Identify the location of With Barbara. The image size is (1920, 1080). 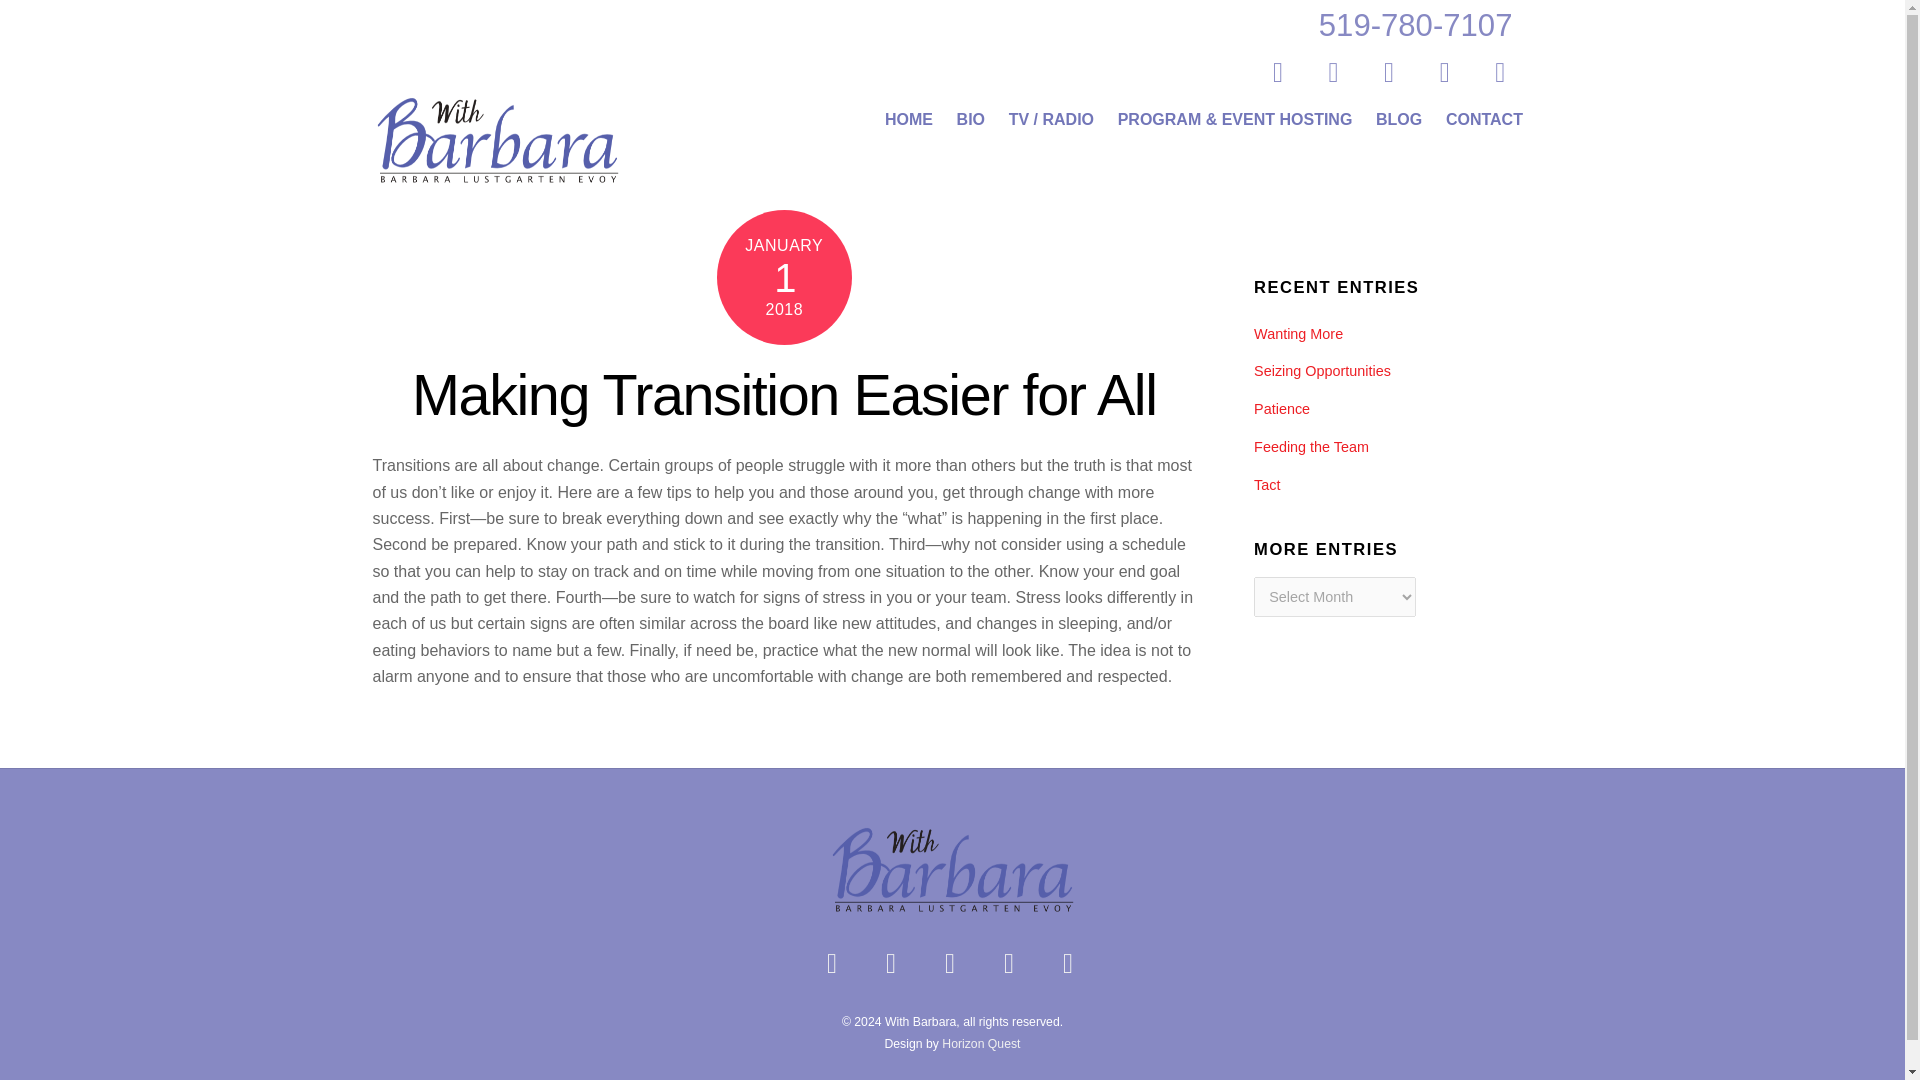
(497, 179).